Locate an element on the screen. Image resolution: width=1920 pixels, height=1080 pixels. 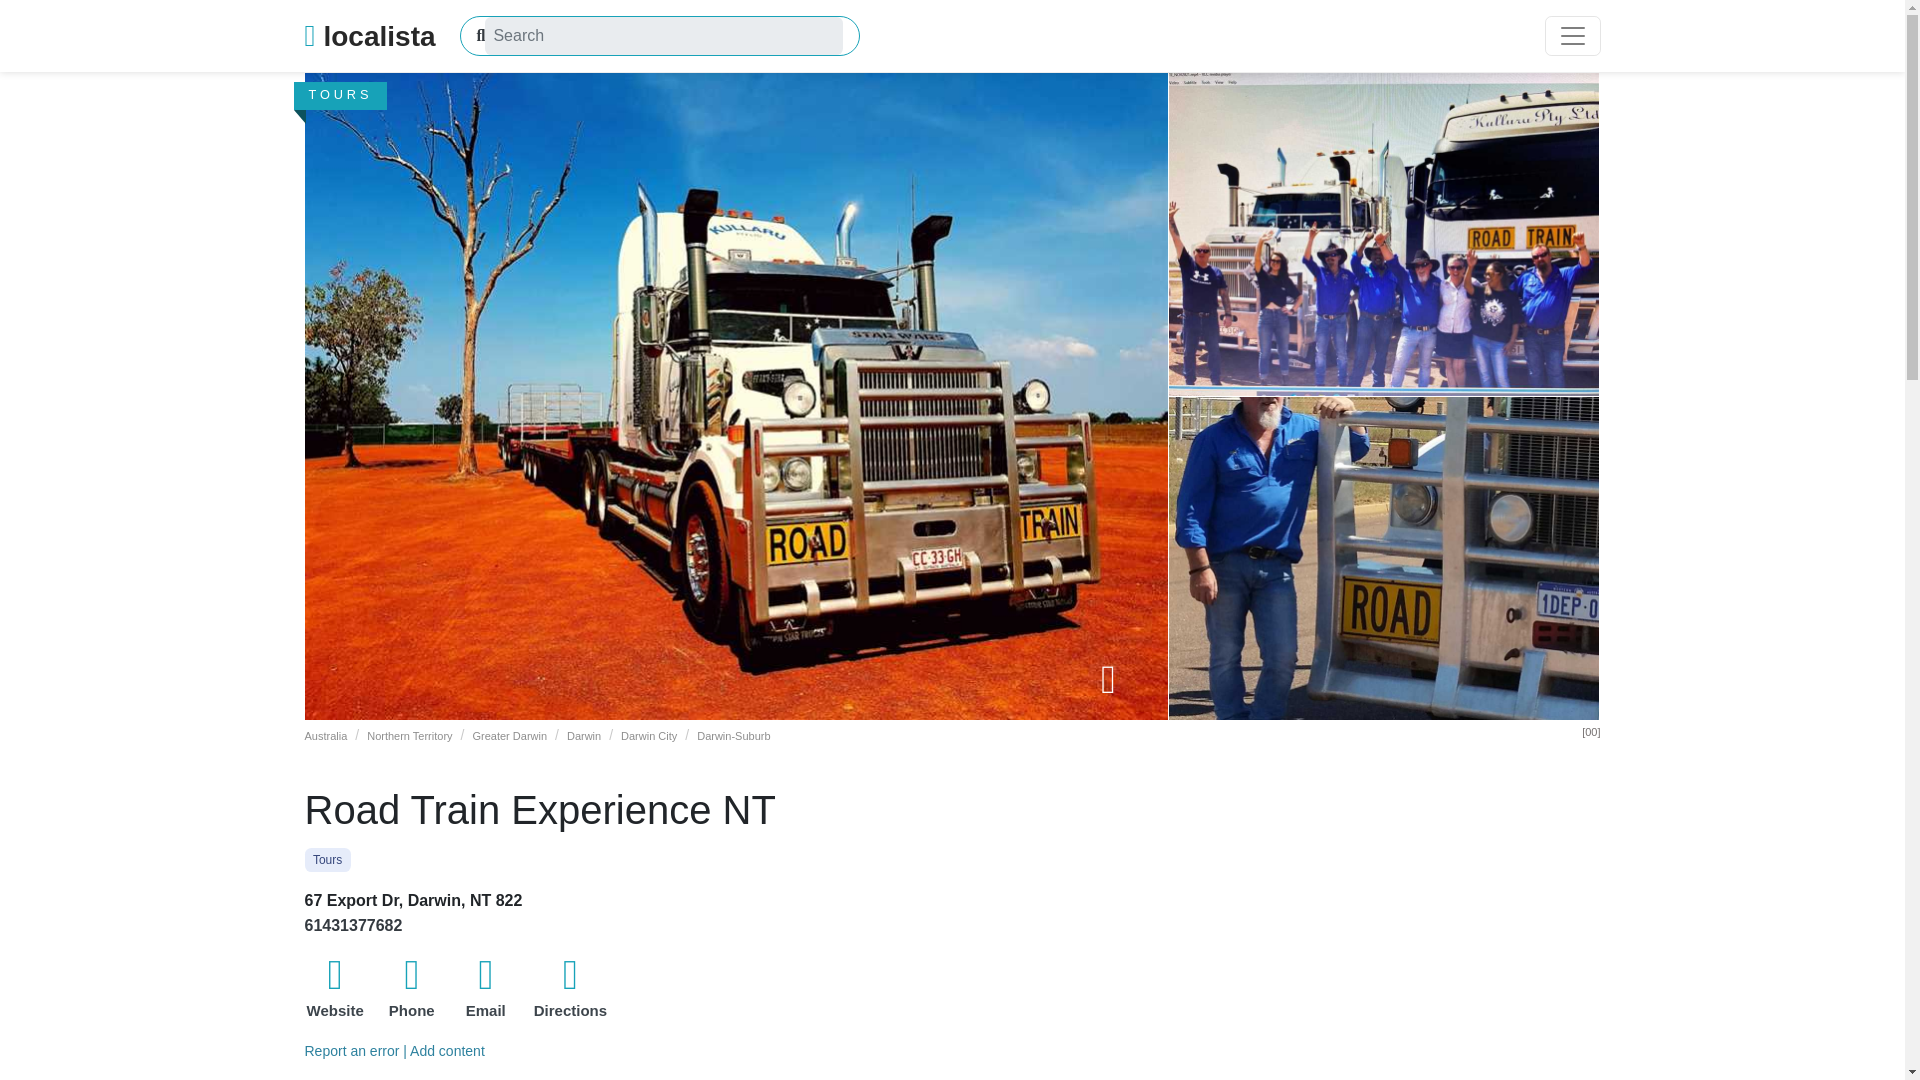
Website is located at coordinates (334, 991).